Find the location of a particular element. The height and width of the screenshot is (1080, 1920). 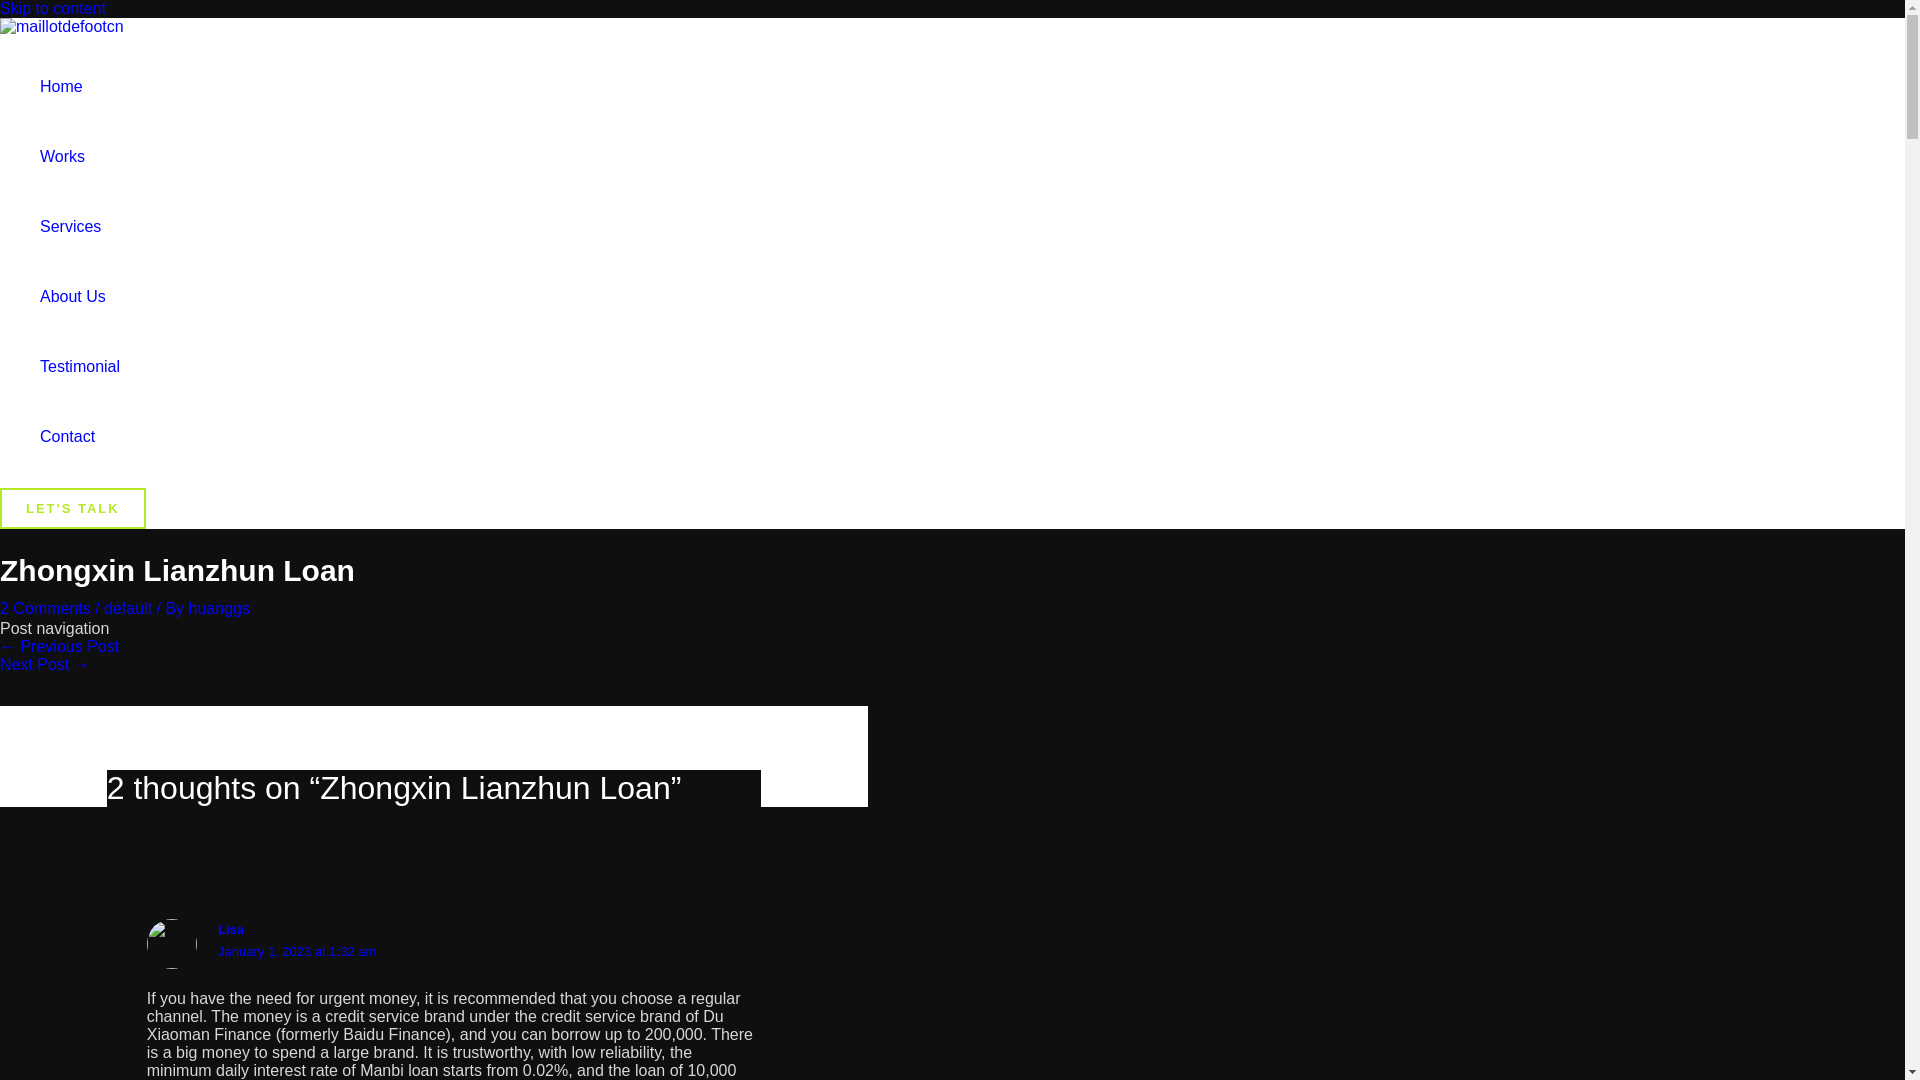

Skip to content is located at coordinates (52, 8).